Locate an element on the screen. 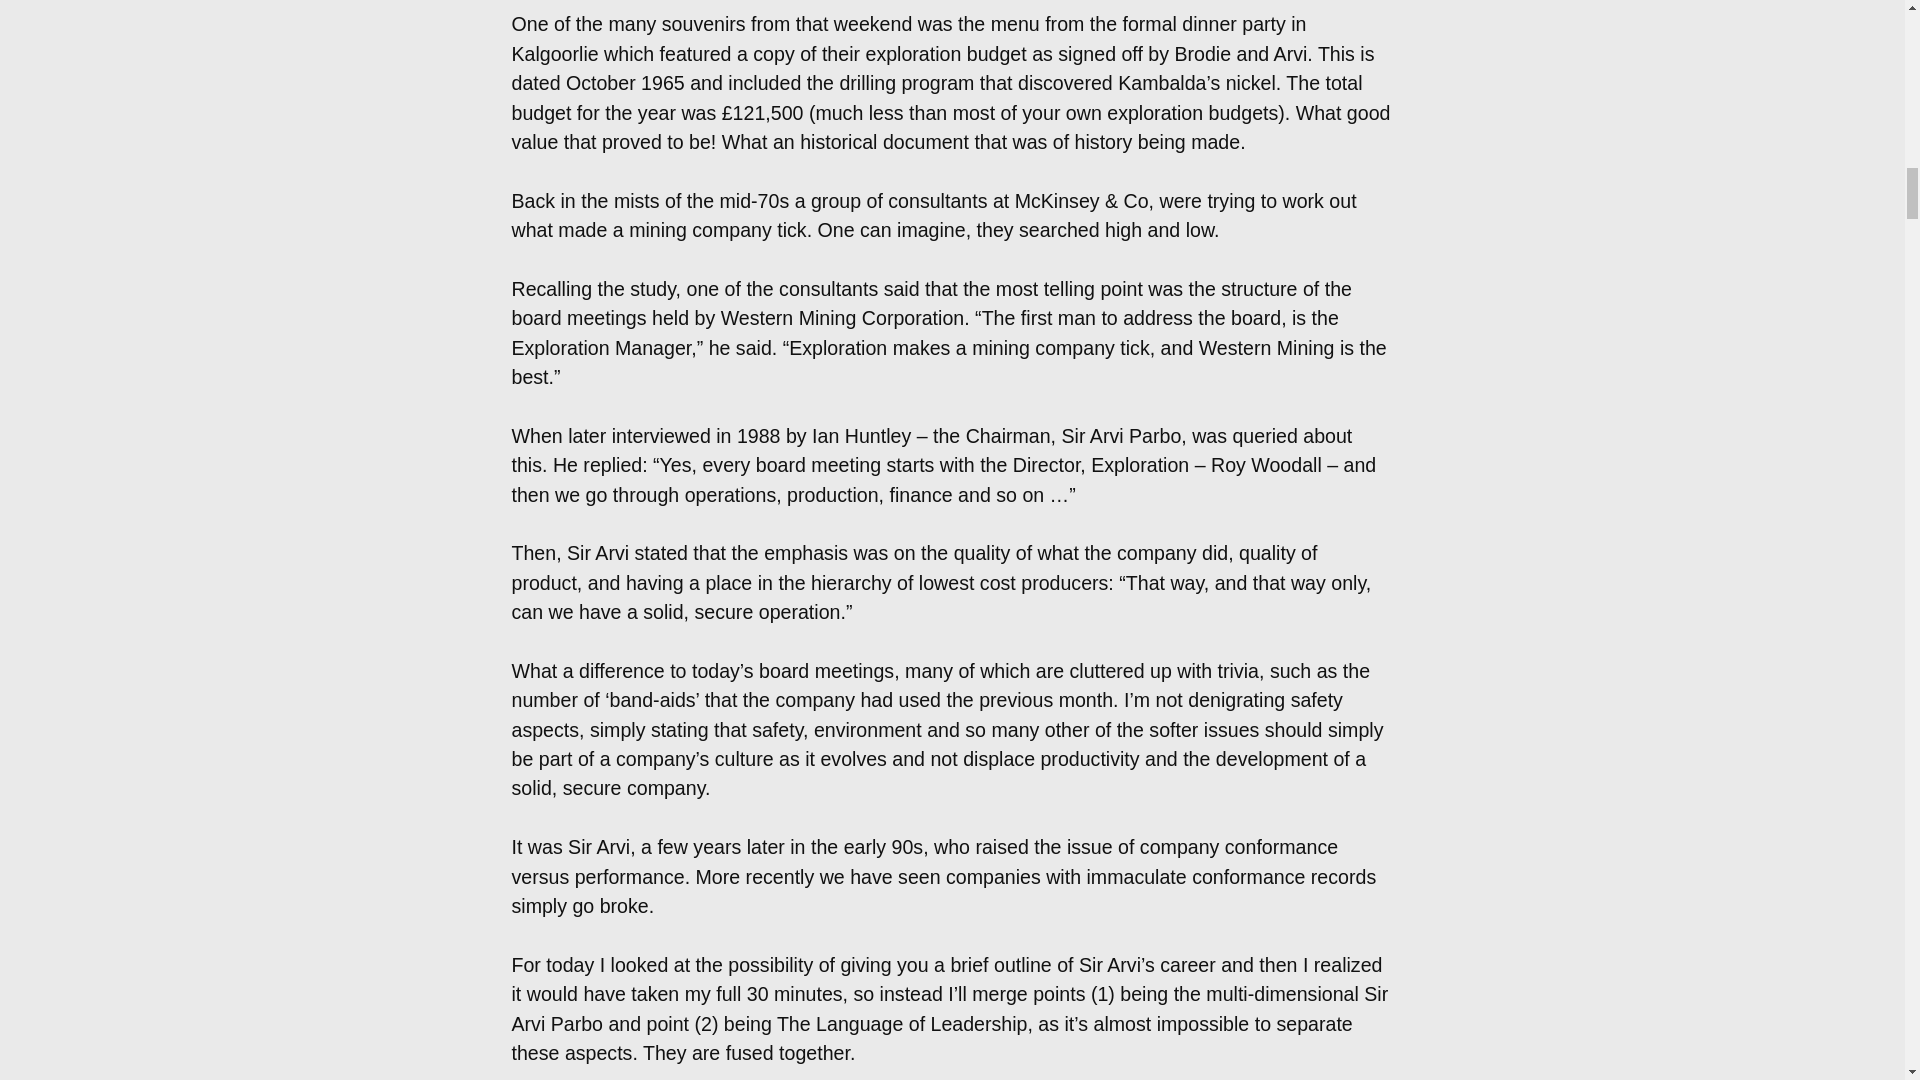  Page 2 is located at coordinates (952, 122).